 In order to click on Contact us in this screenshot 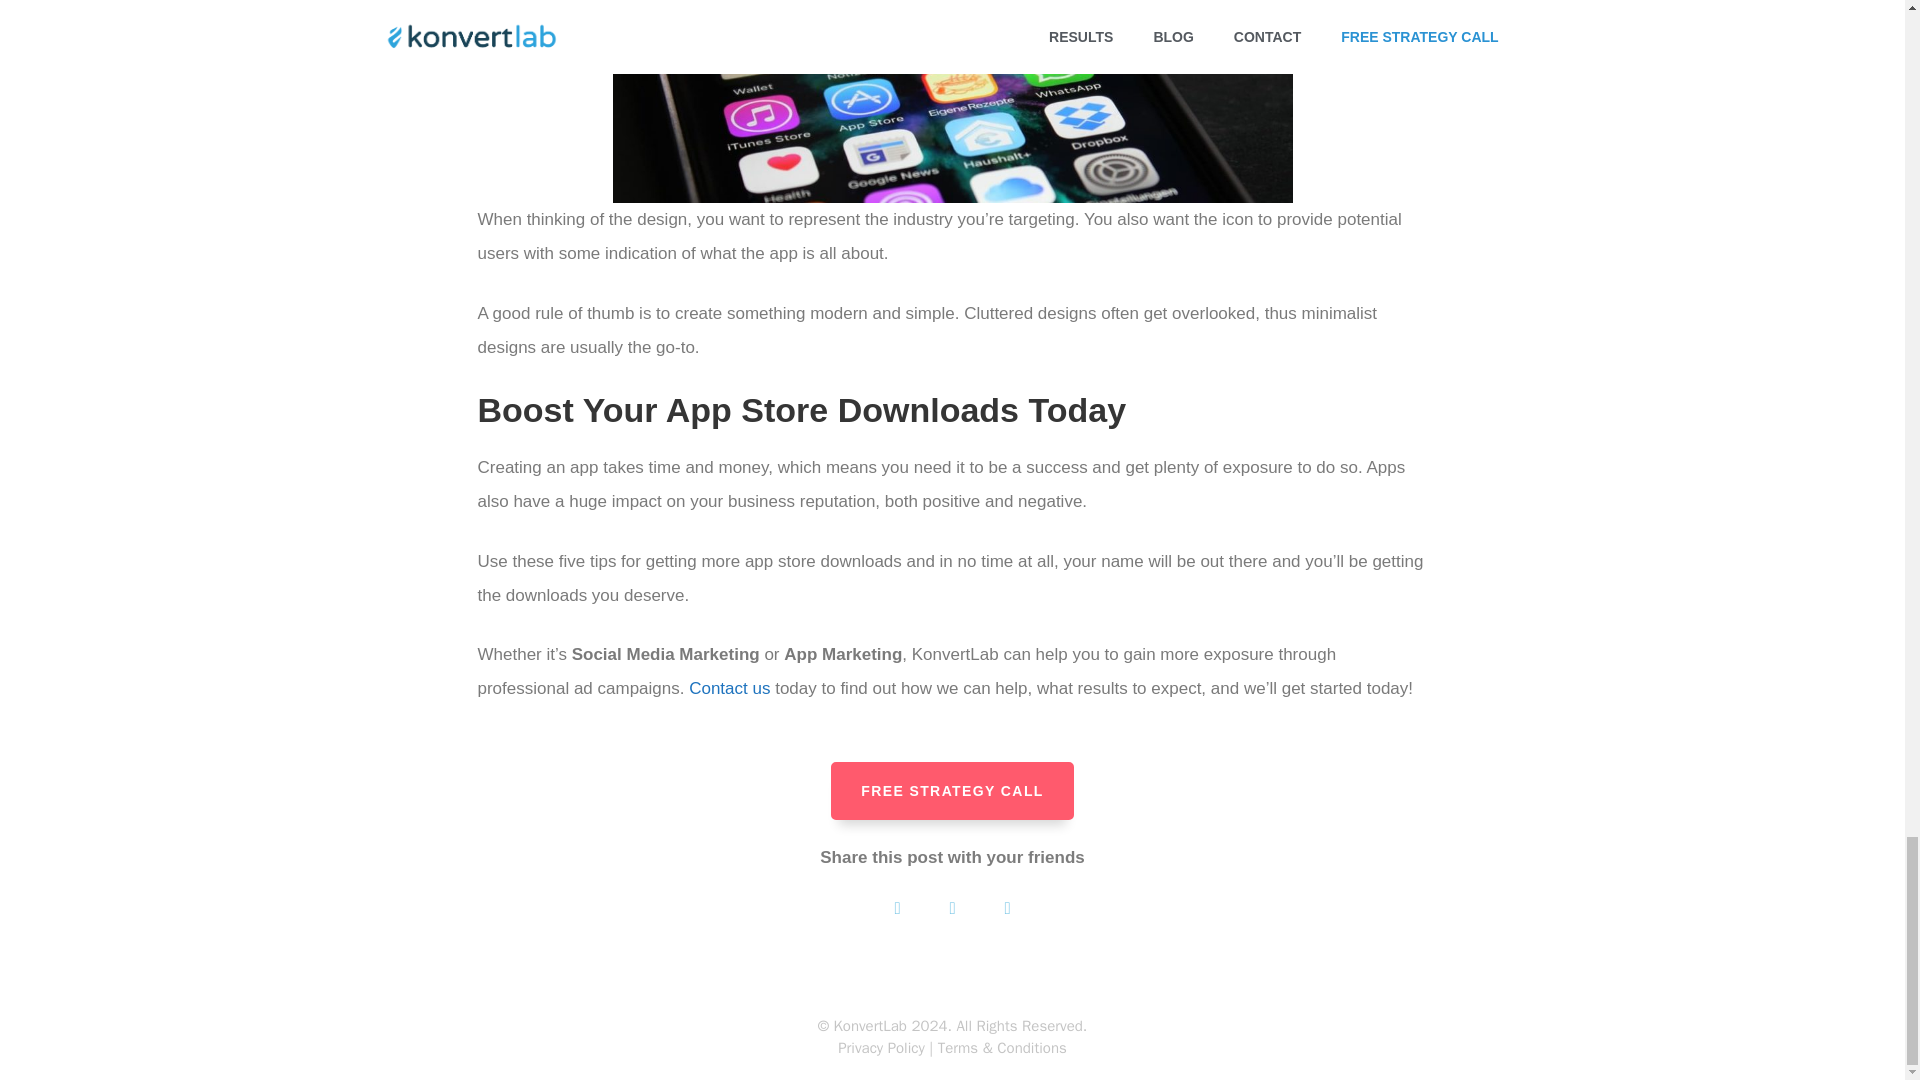, I will do `click(729, 688)`.